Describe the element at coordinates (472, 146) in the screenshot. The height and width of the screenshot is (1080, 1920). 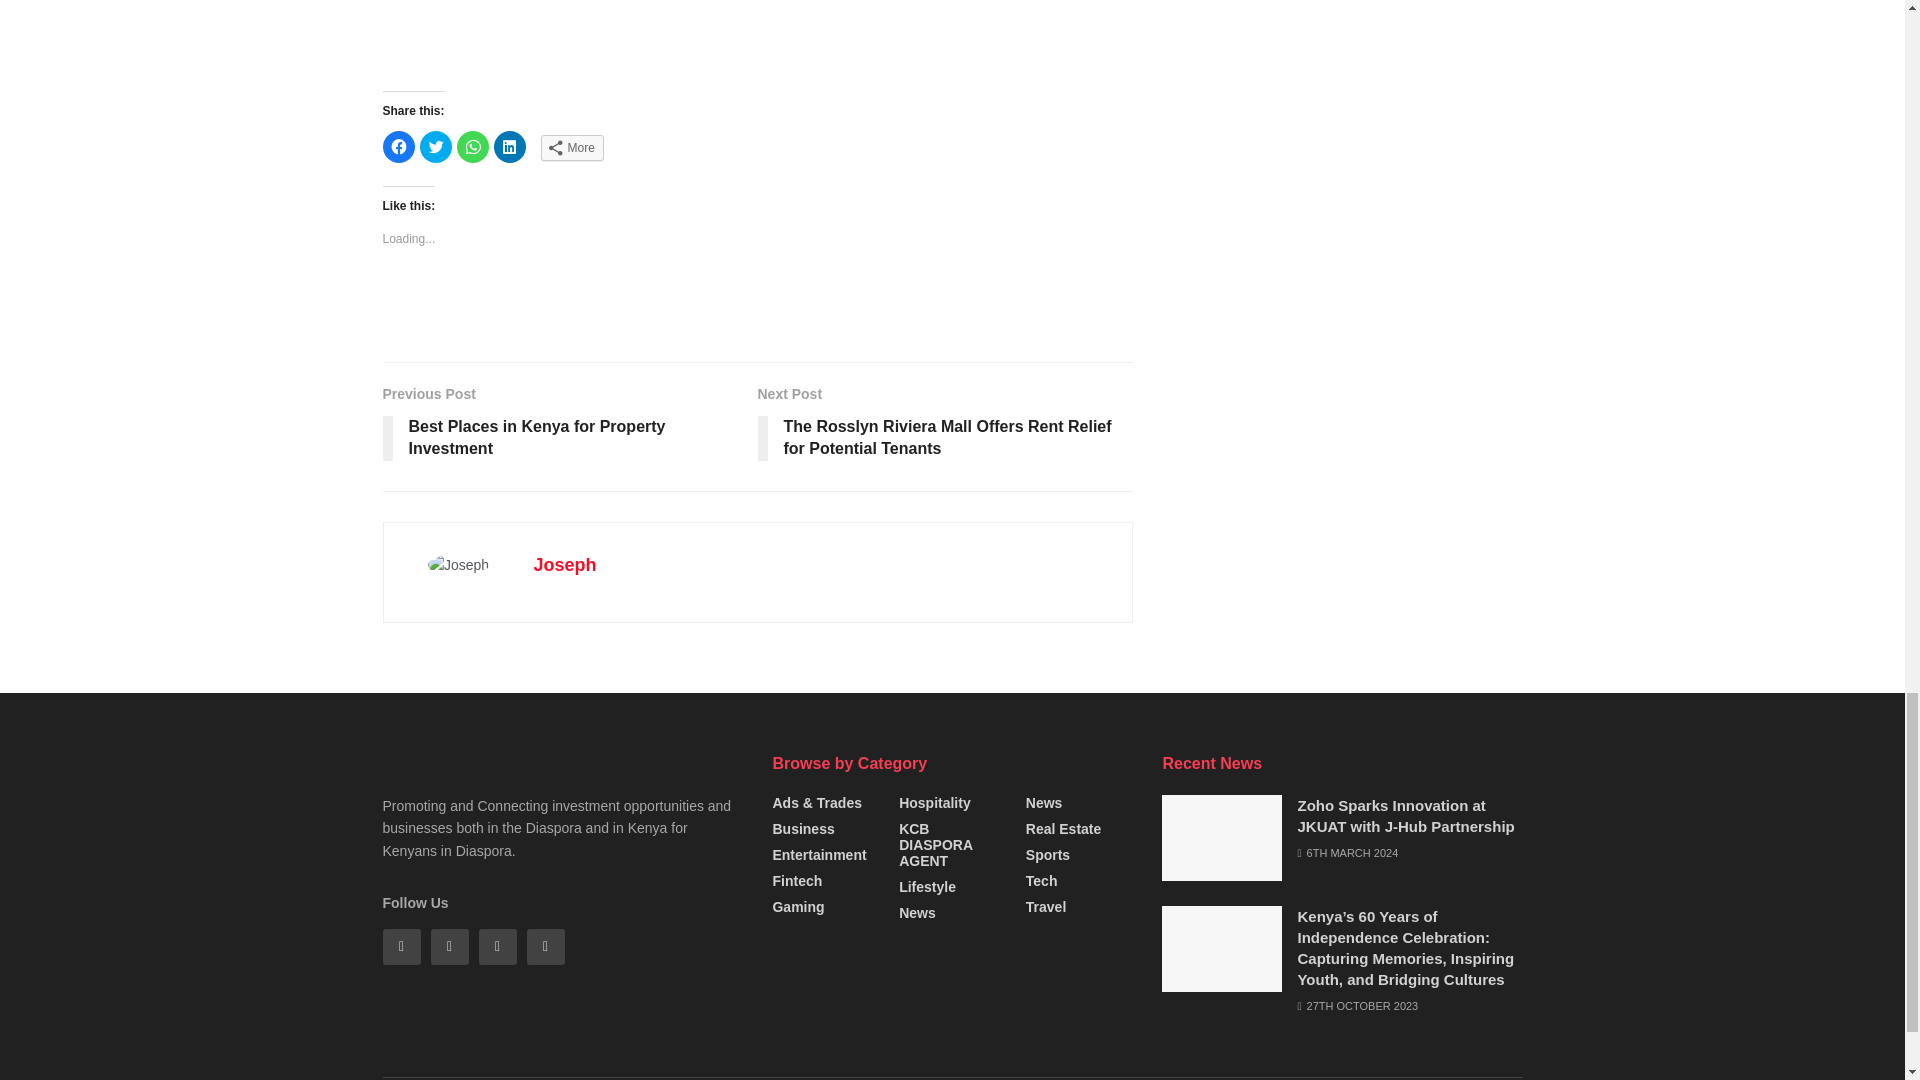
I see `Click to share on WhatsApp` at that location.